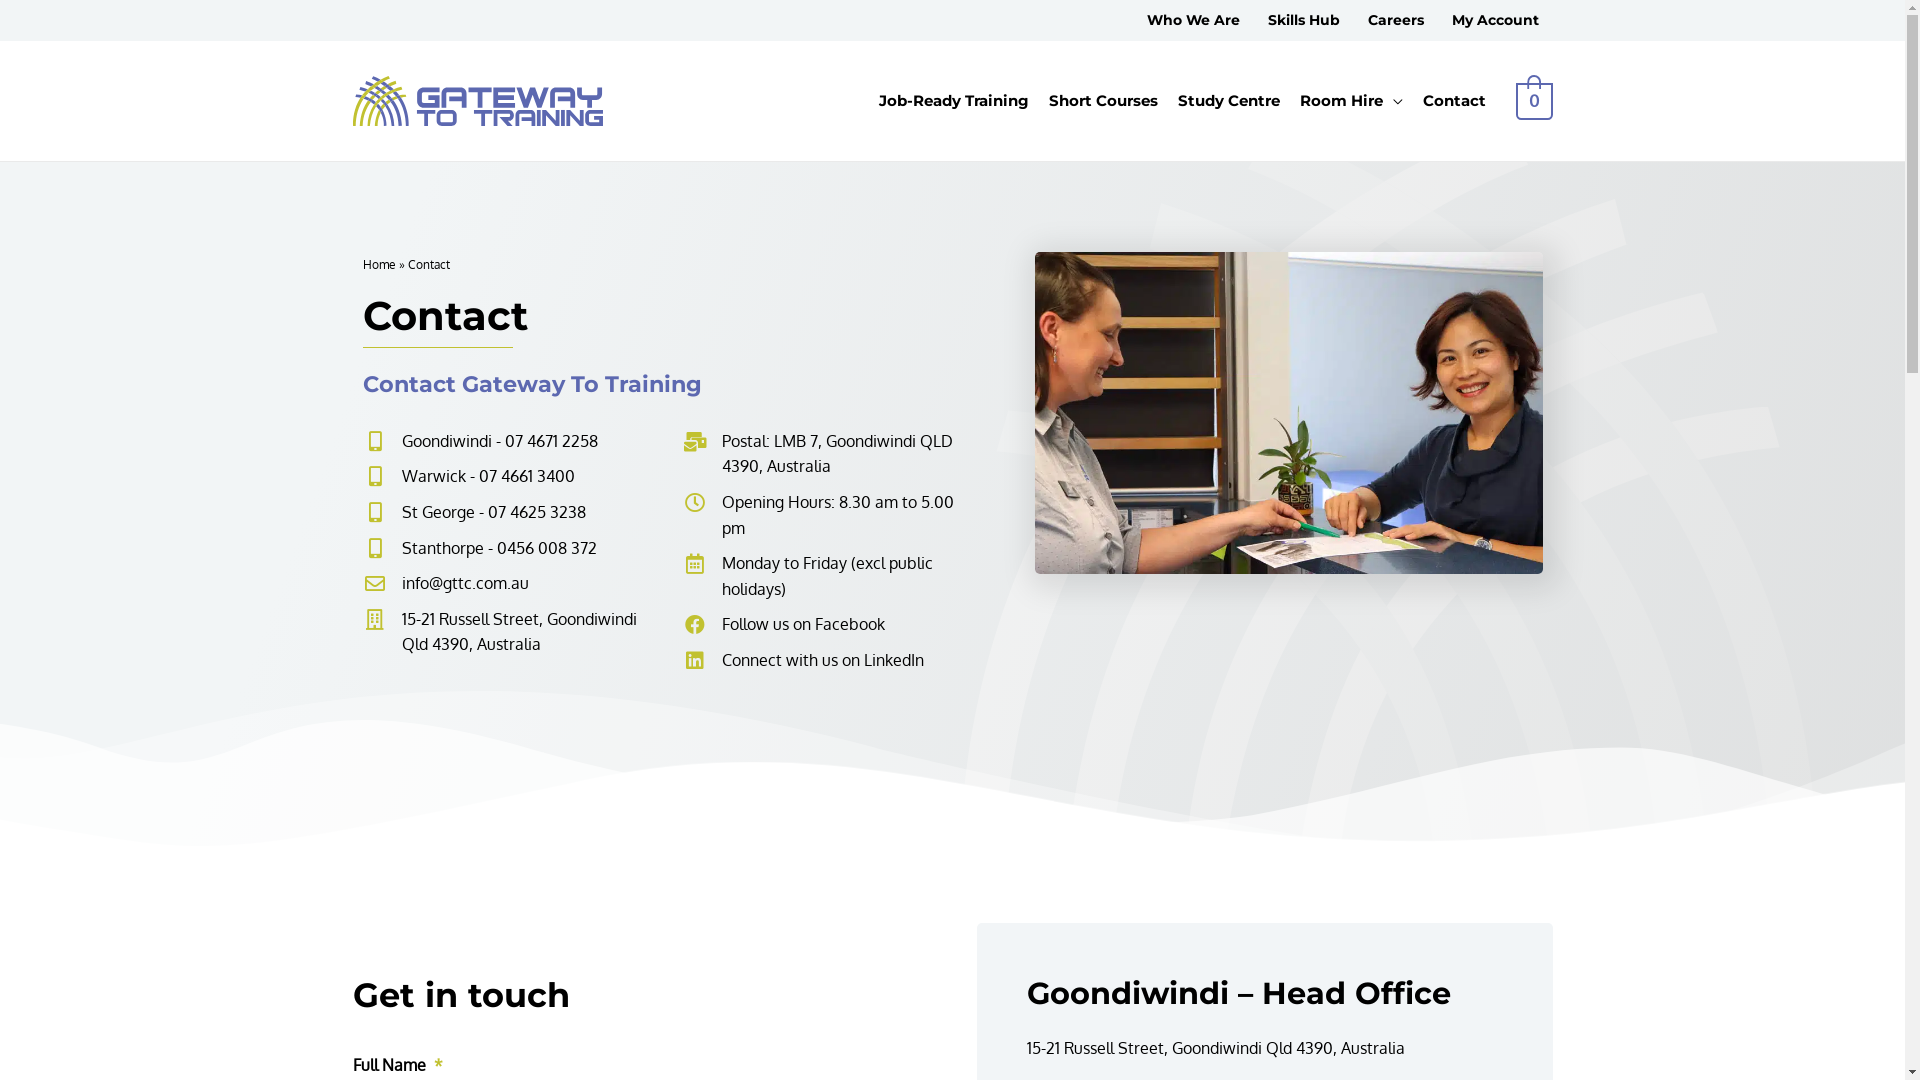 This screenshot has width=1920, height=1080. What do you see at coordinates (1352, 101) in the screenshot?
I see `Room Hire` at bounding box center [1352, 101].